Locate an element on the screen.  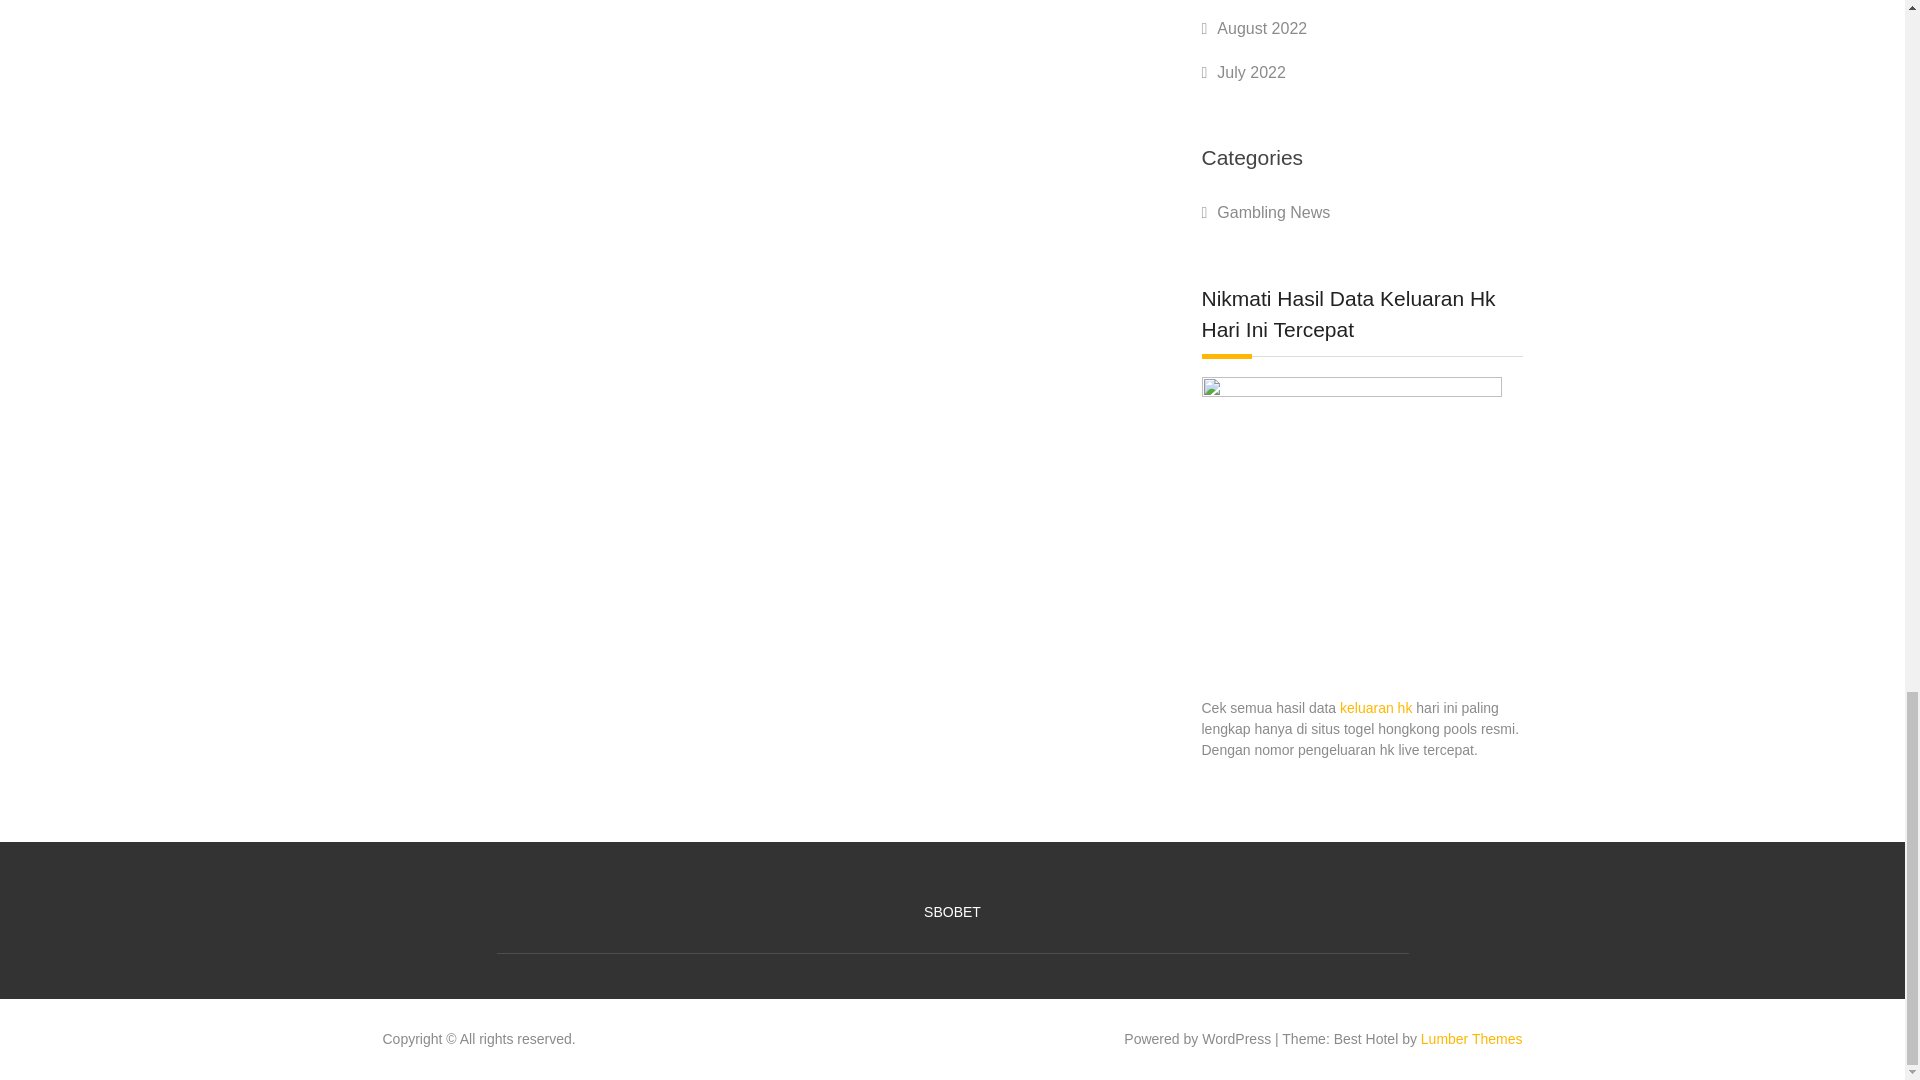
August 2022 is located at coordinates (1262, 28).